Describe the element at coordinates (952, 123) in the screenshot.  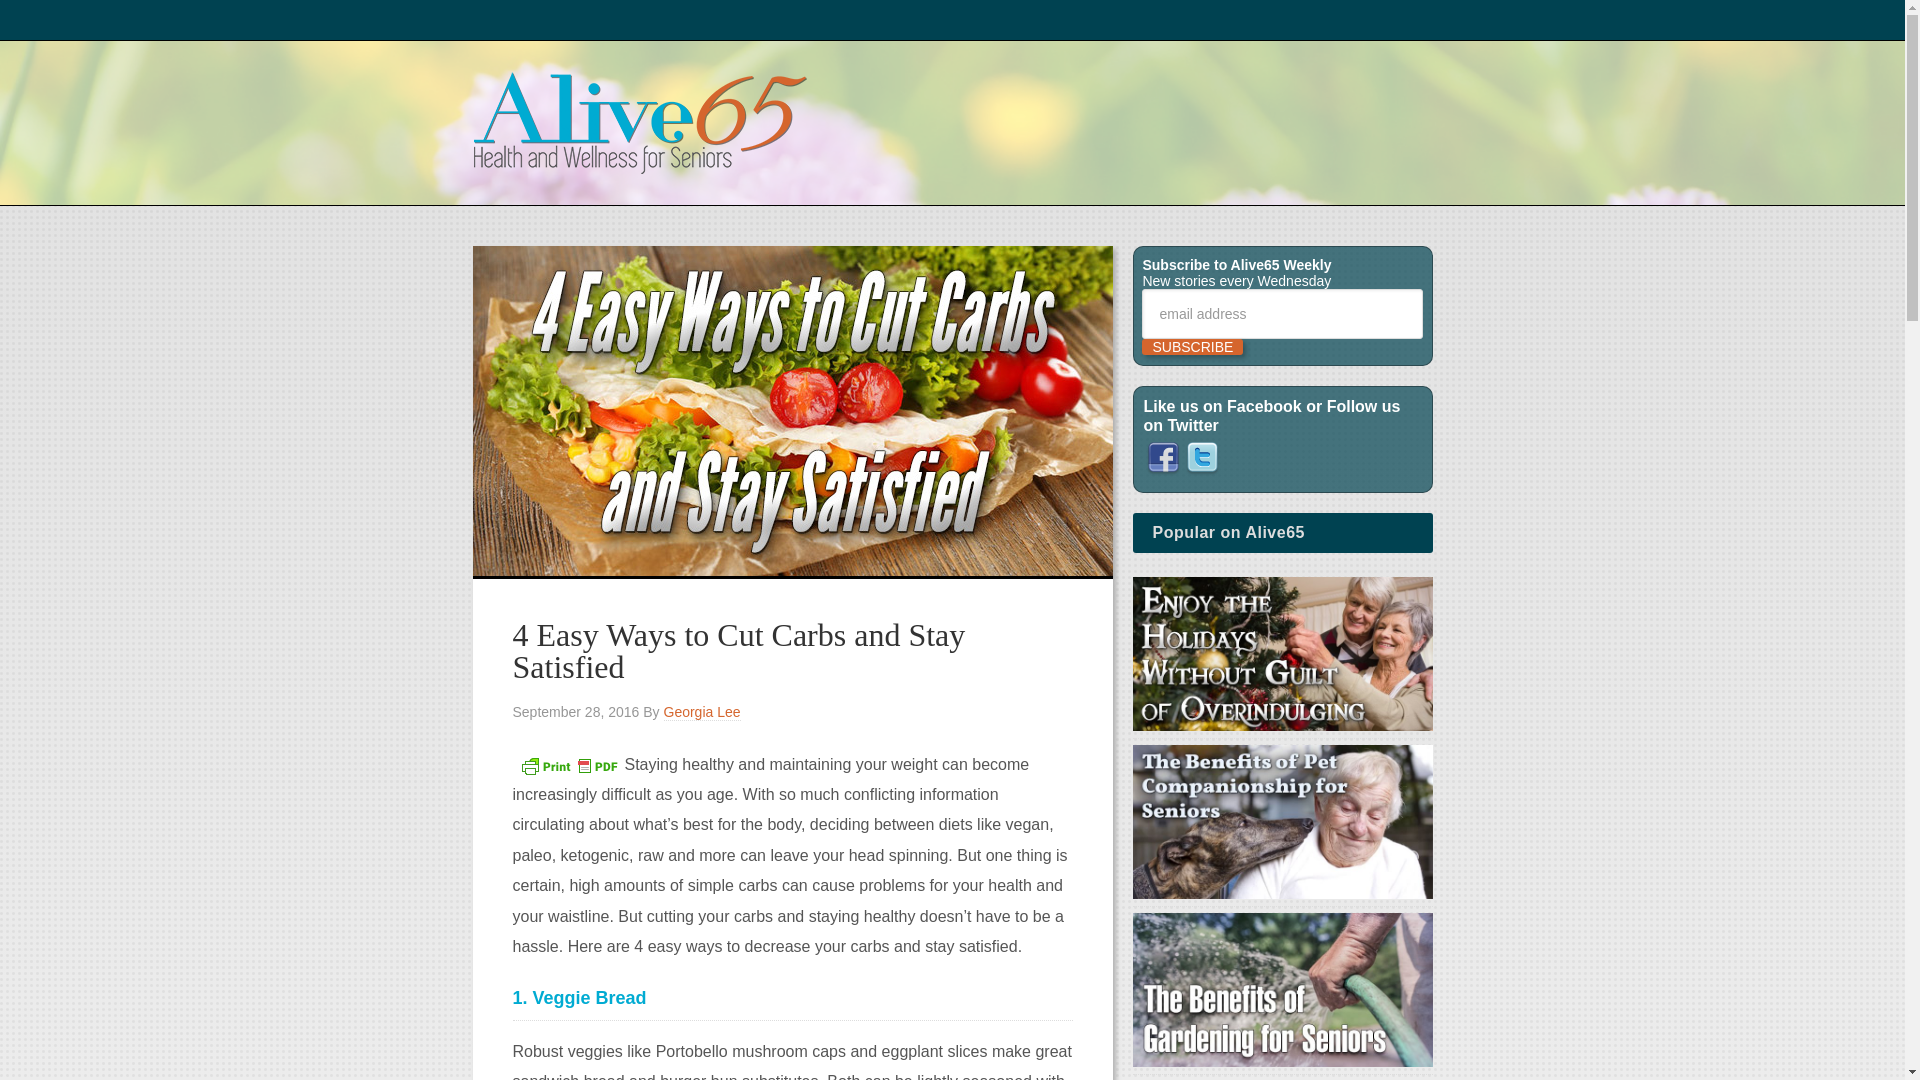
I see `ALIVE65` at that location.